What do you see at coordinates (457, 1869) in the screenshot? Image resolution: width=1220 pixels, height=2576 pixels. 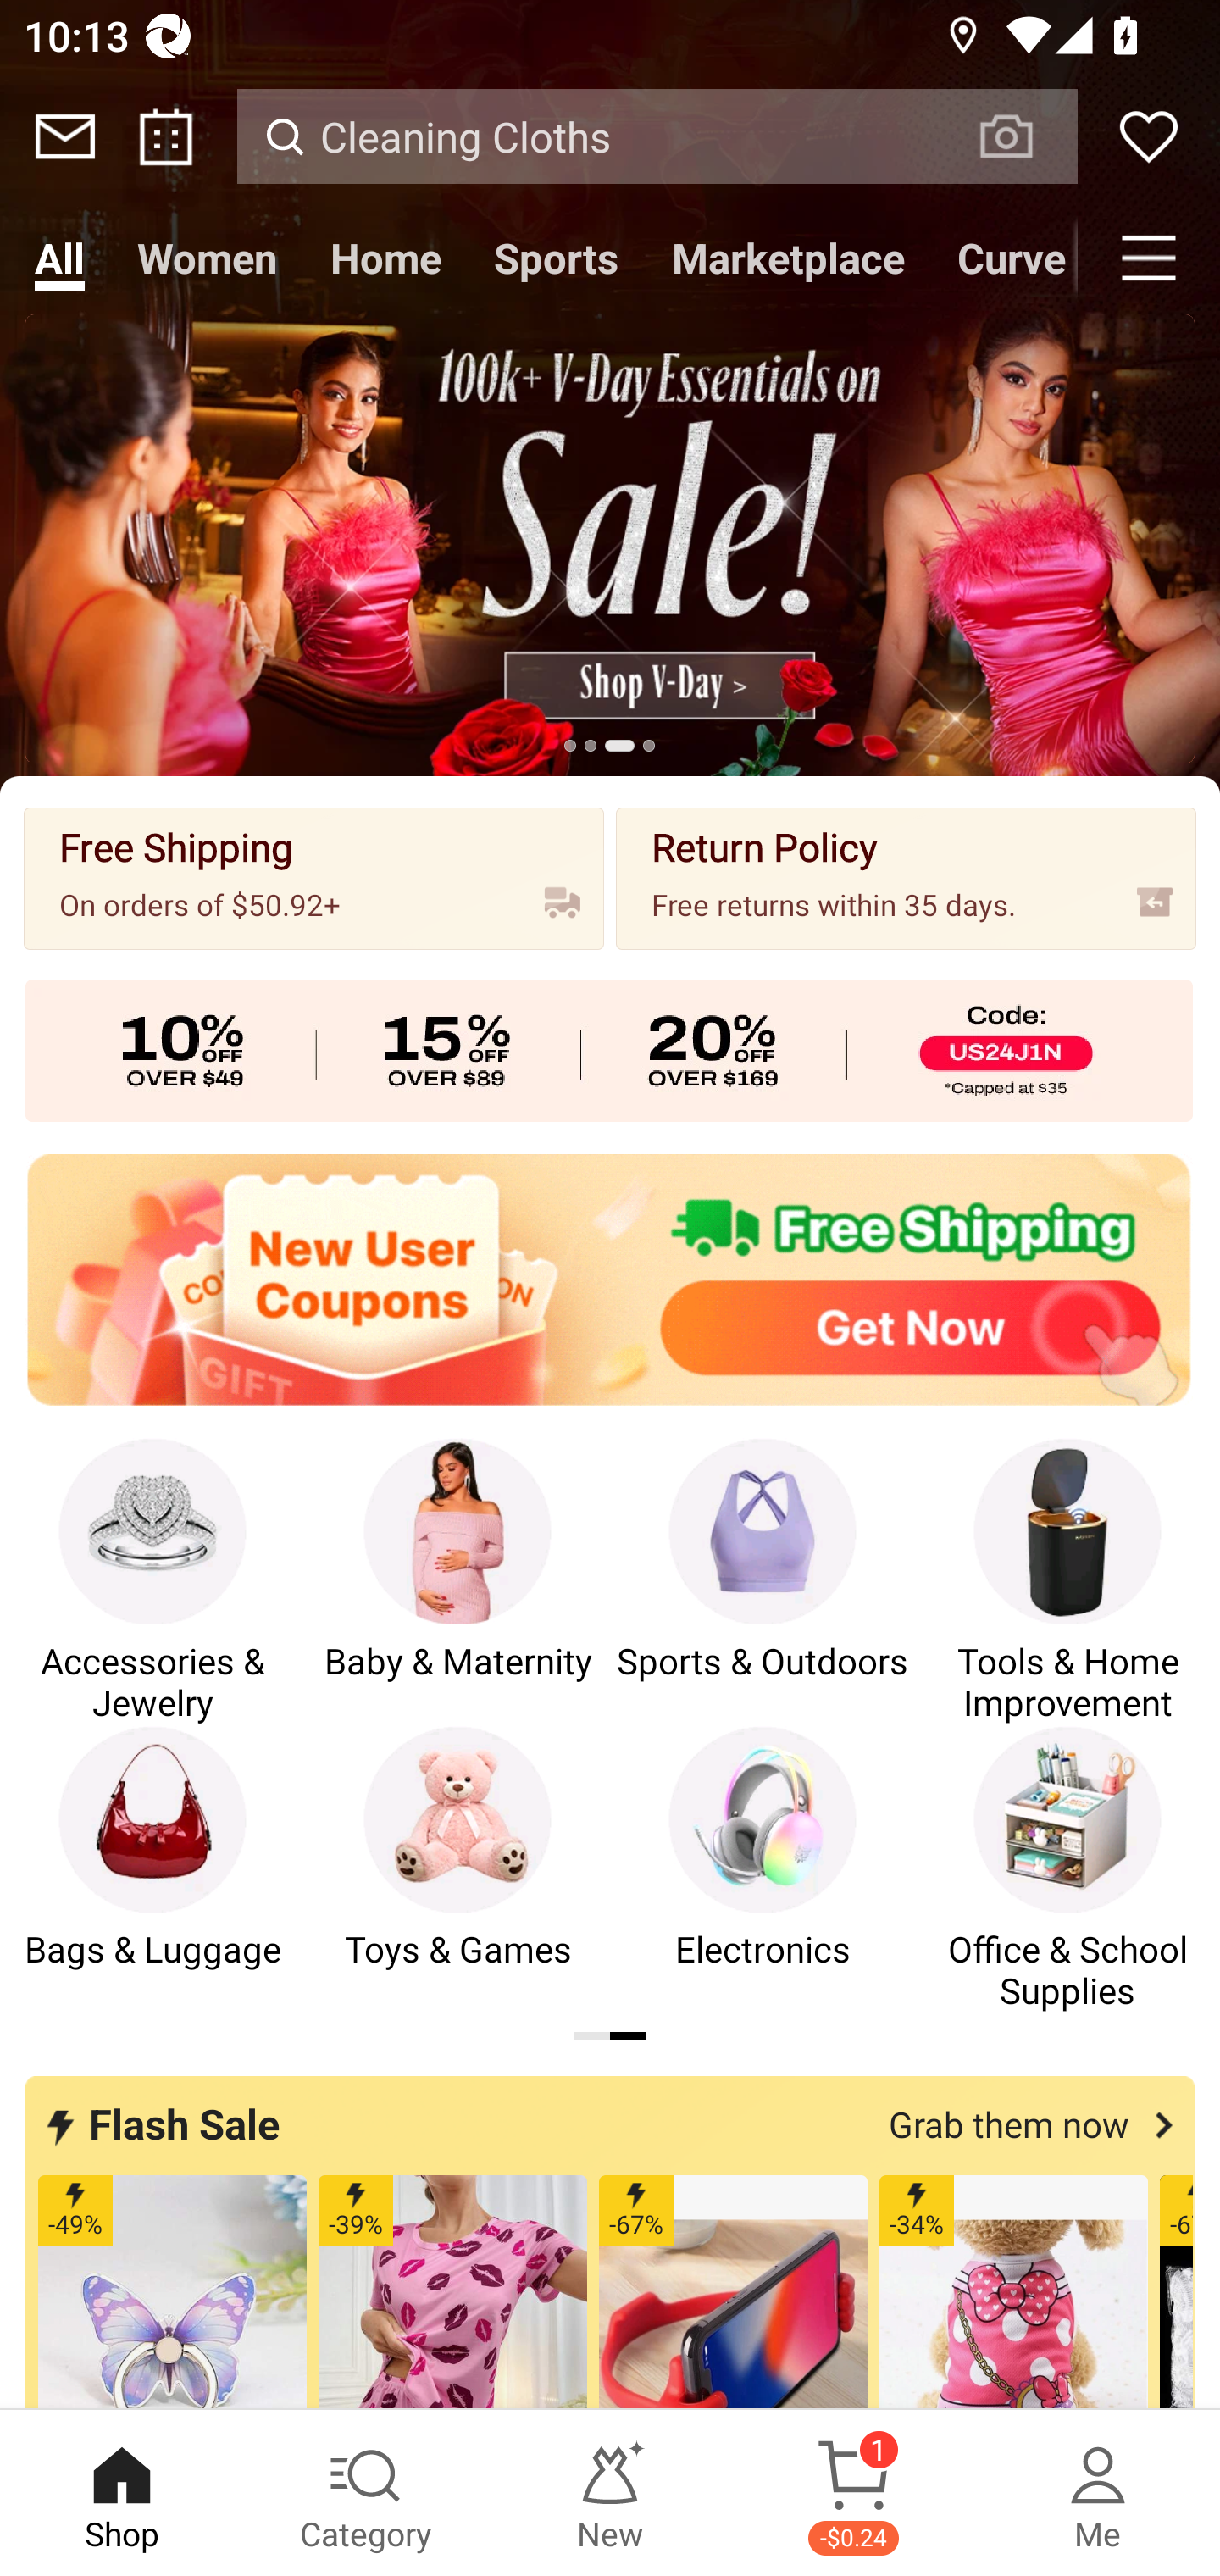 I see `Toys & Games` at bounding box center [457, 1869].